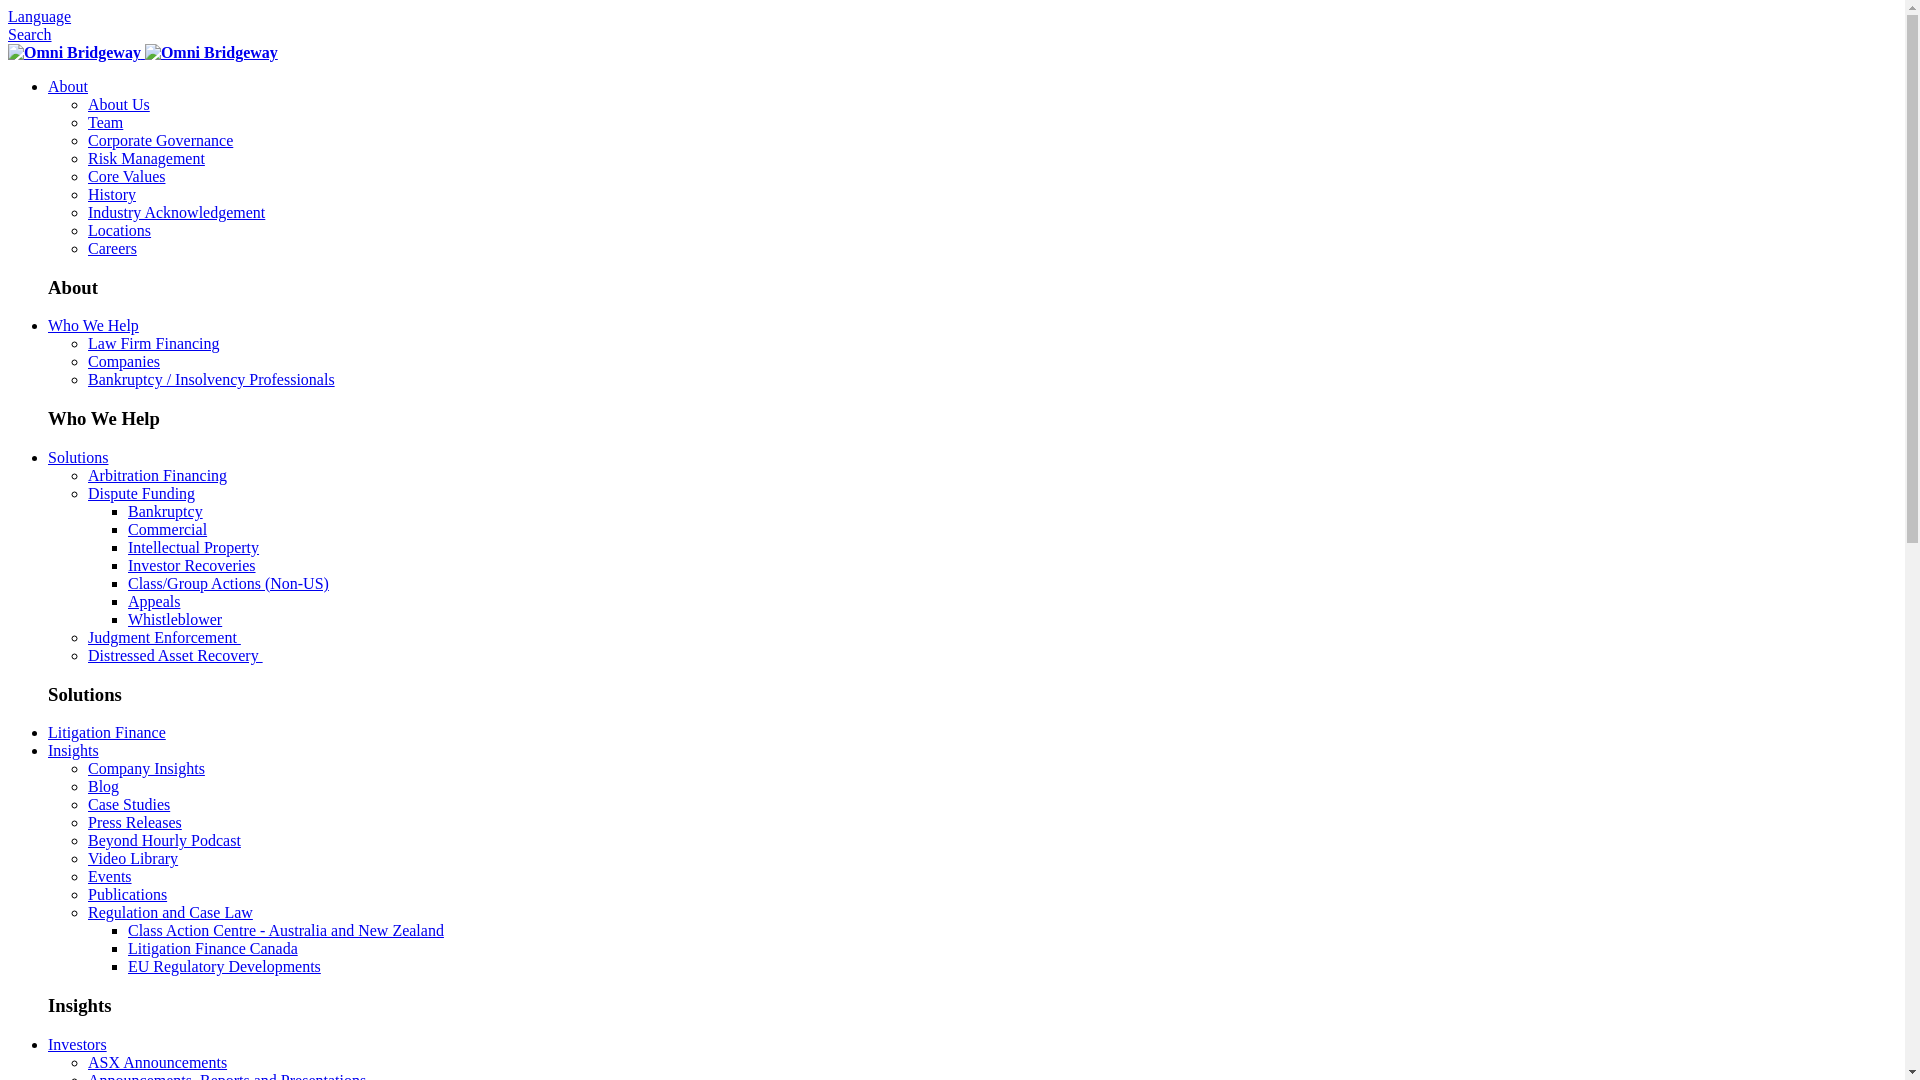 This screenshot has height=1080, width=1920. I want to click on Careers, so click(112, 248).